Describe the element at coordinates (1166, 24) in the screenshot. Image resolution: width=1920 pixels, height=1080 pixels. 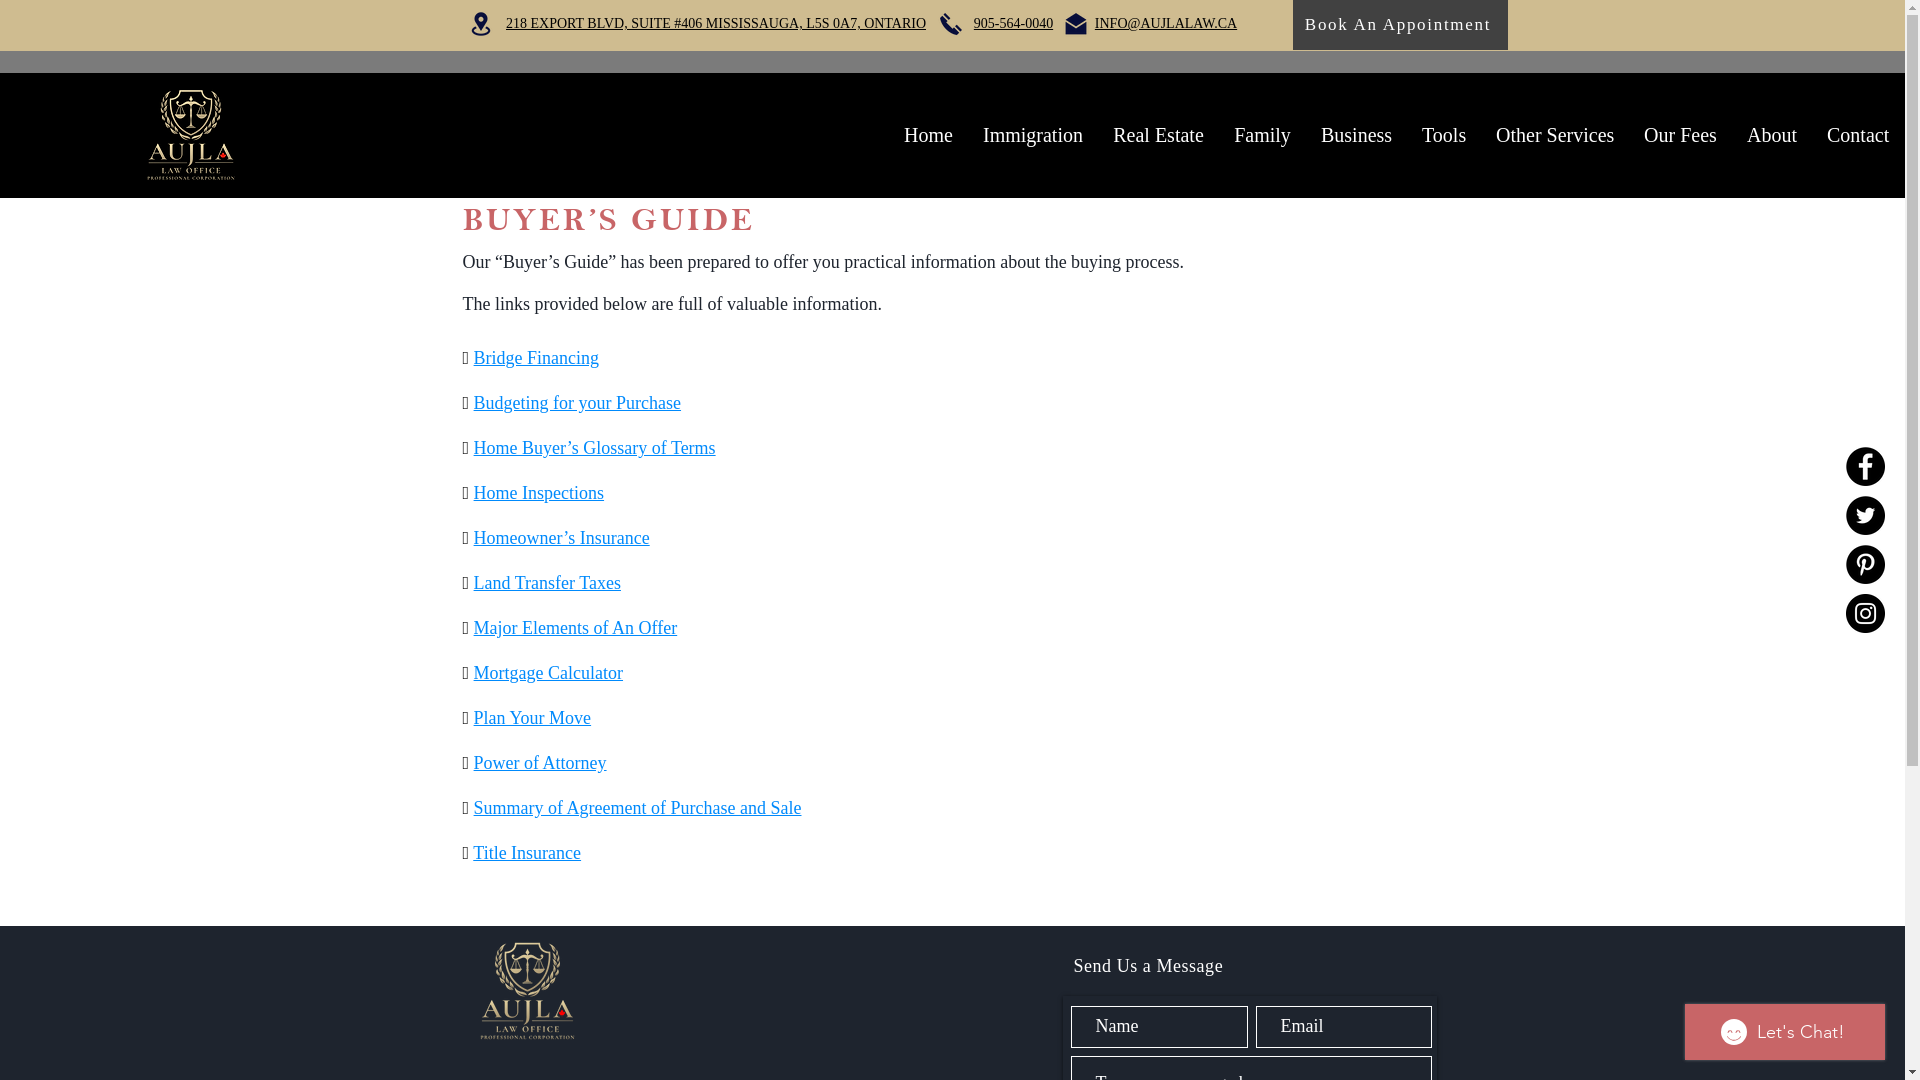
I see `INFO@AUJLALAW.CA` at that location.